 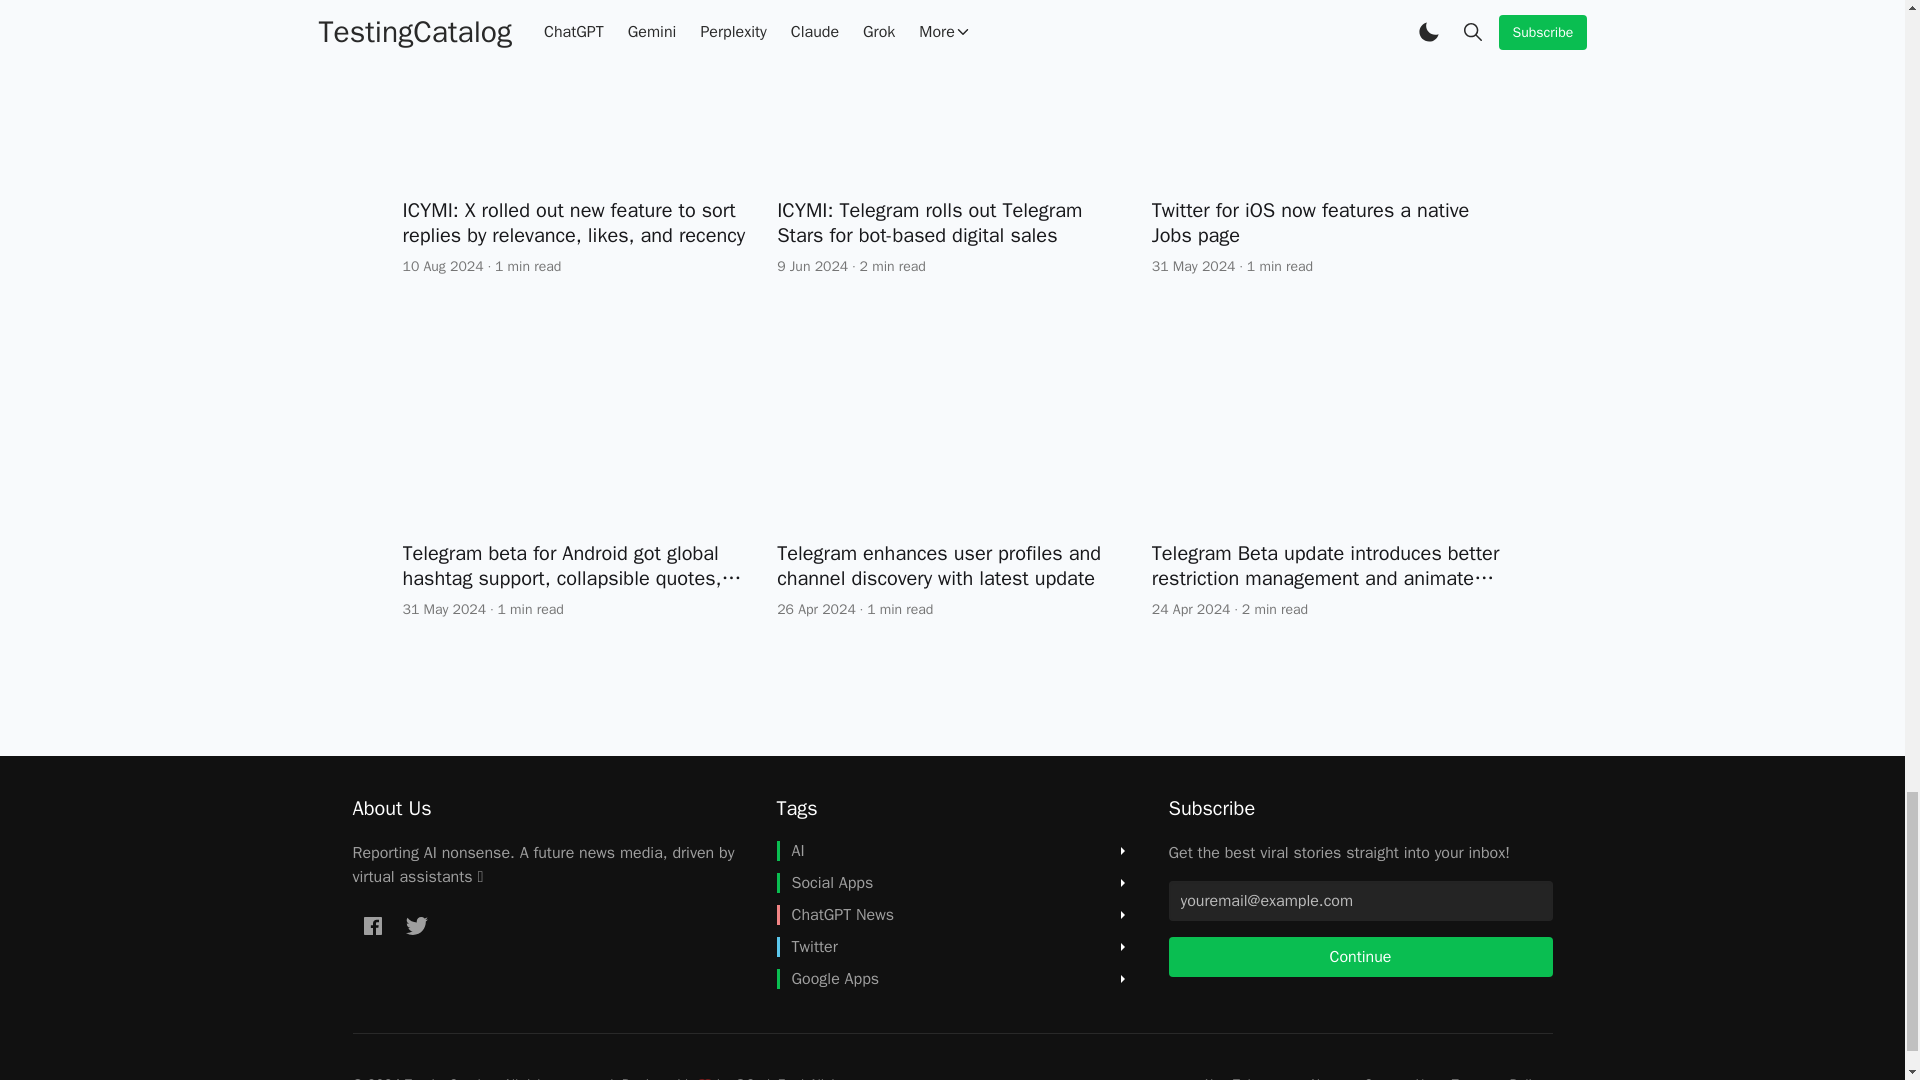 What do you see at coordinates (812, 266) in the screenshot?
I see `Updated 9 Jun 2024` at bounding box center [812, 266].